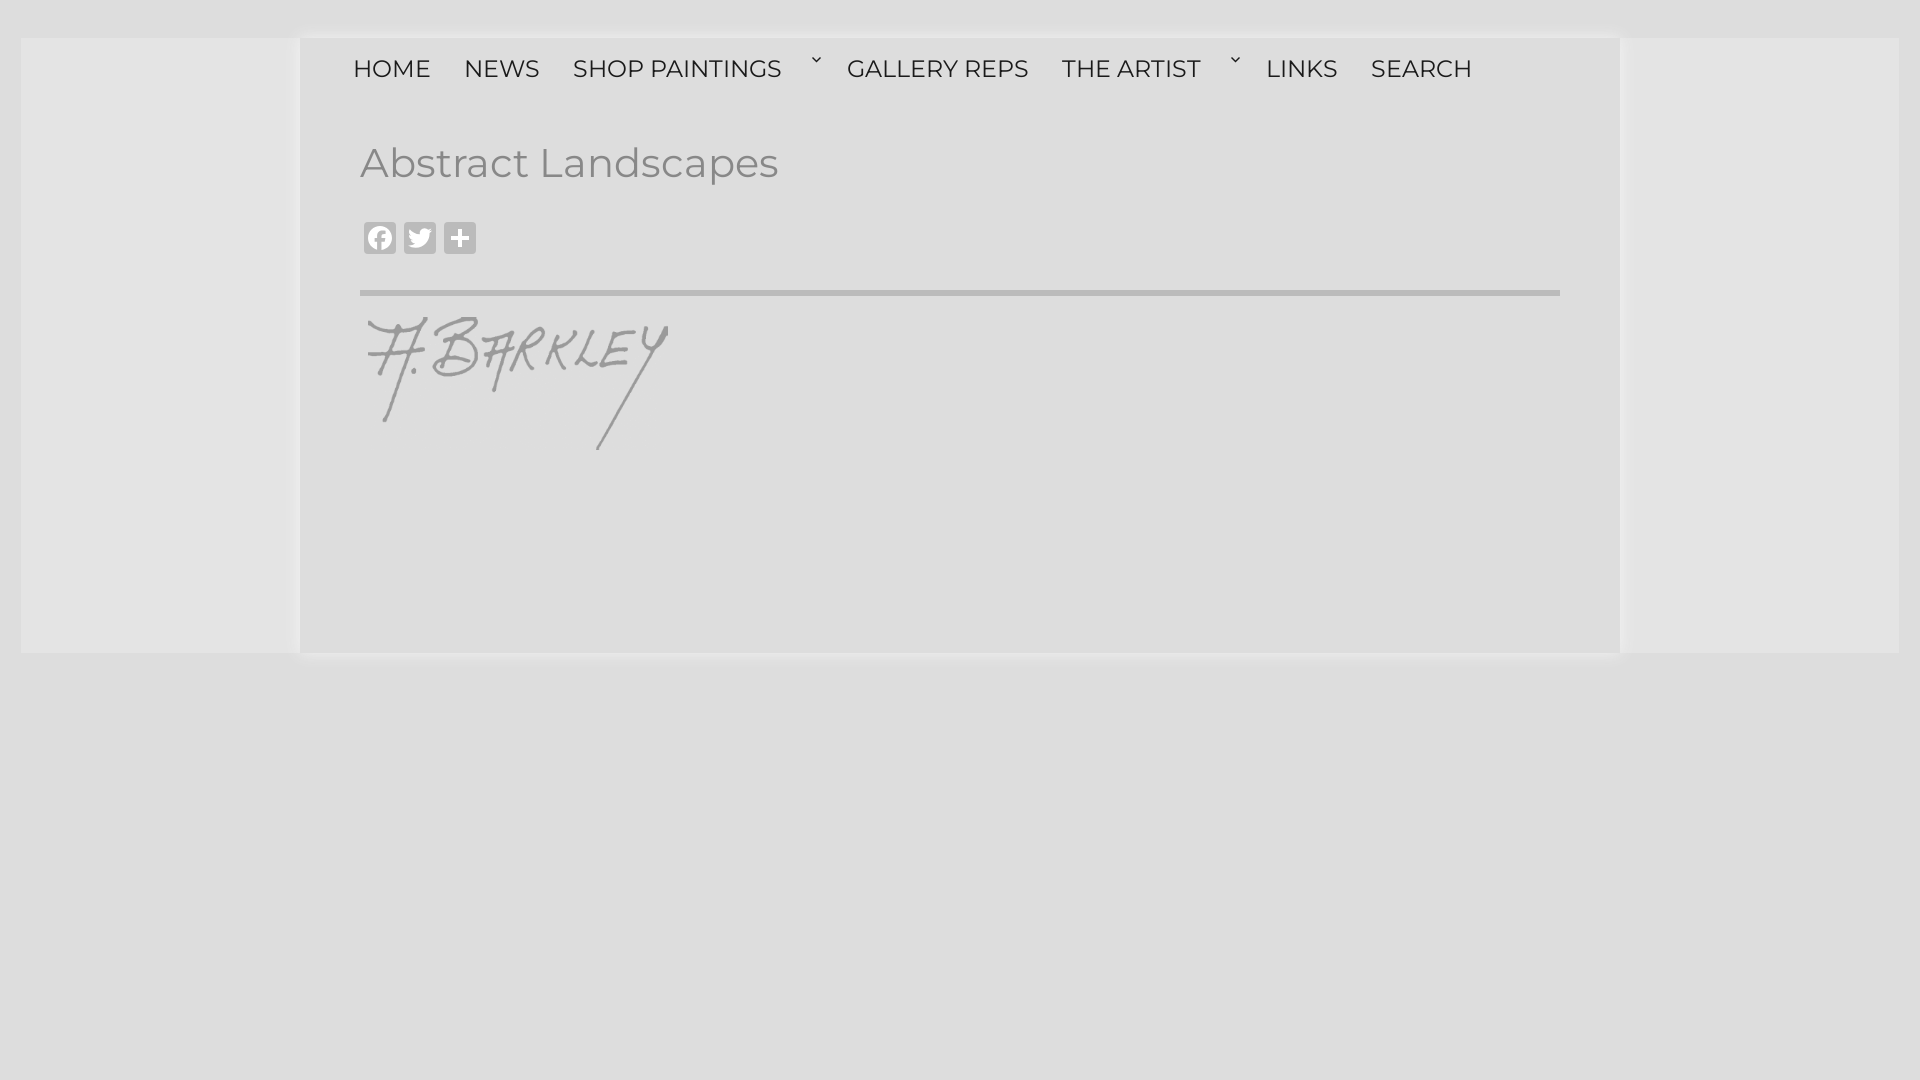 Image resolution: width=1920 pixels, height=1080 pixels. Describe the element at coordinates (1426, 69) in the screenshot. I see `SEARCH` at that location.